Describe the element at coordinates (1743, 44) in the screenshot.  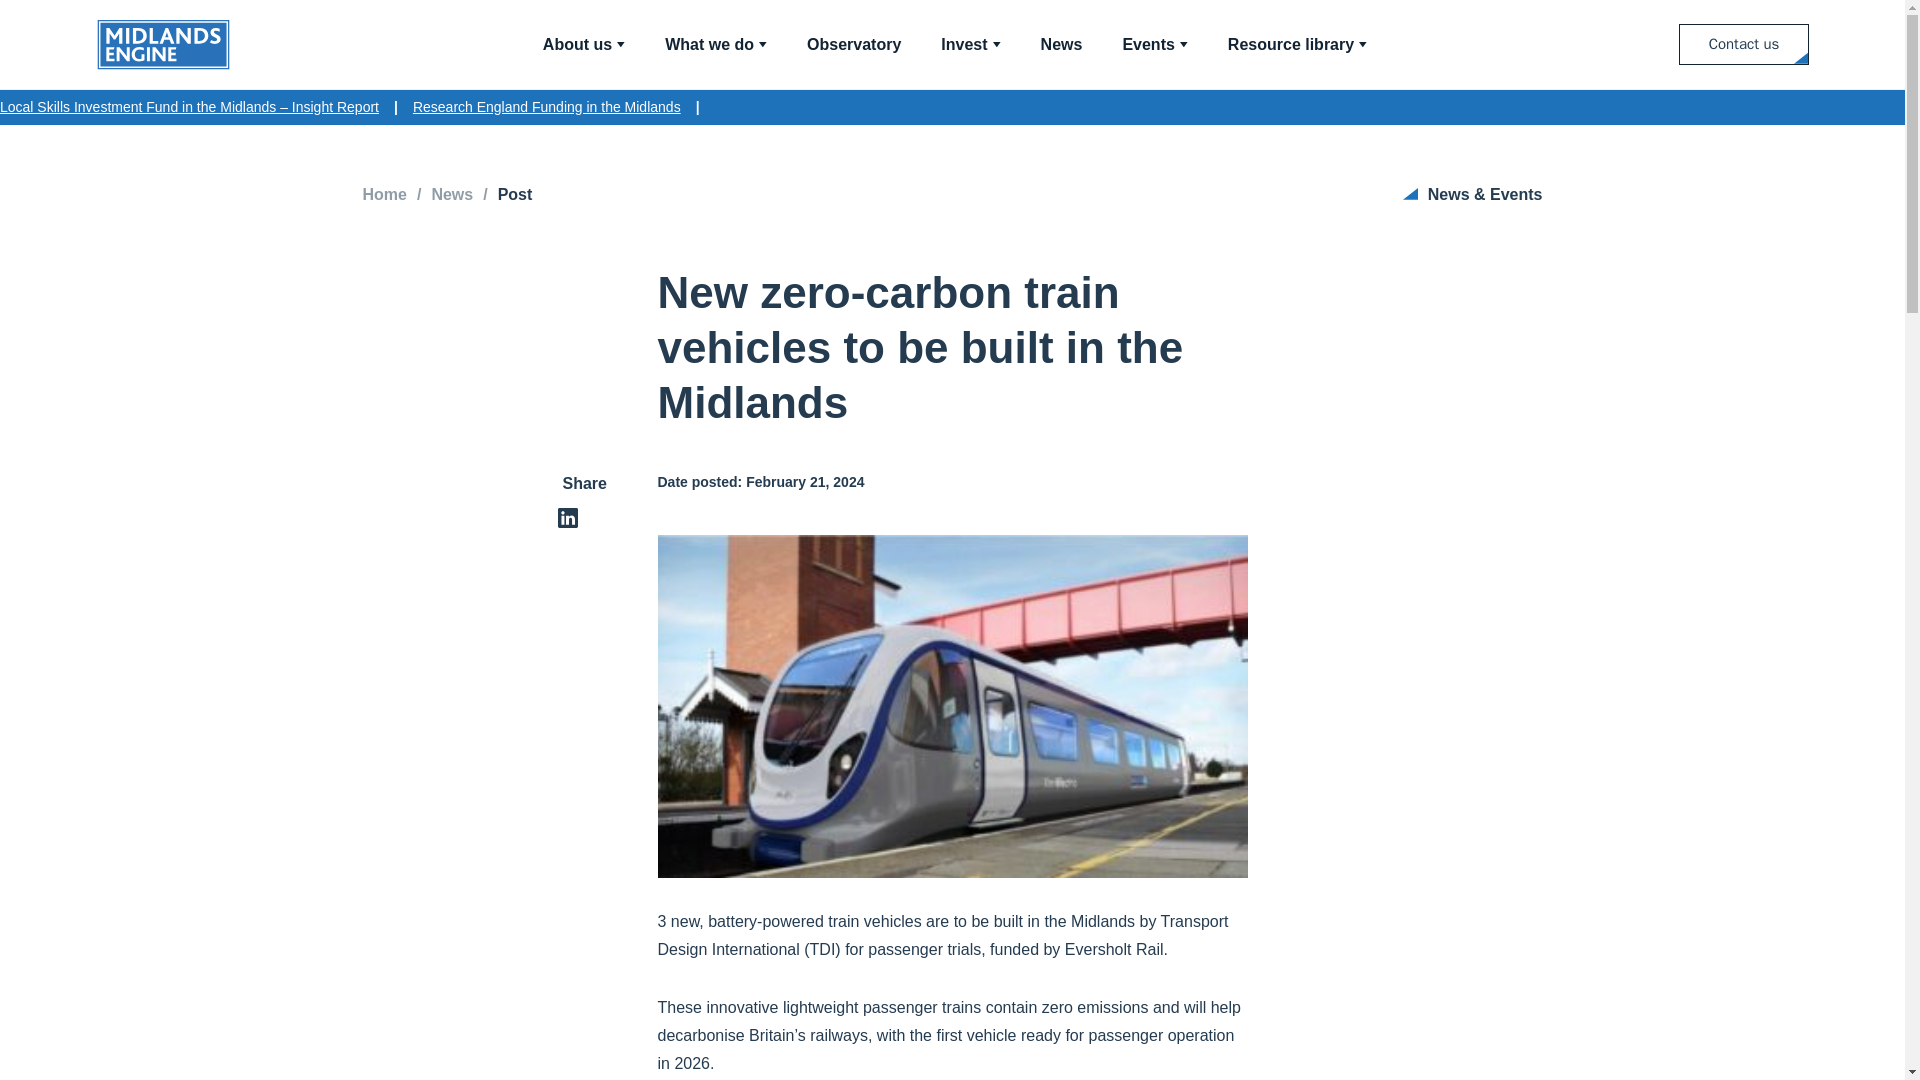
I see `Contact us` at that location.